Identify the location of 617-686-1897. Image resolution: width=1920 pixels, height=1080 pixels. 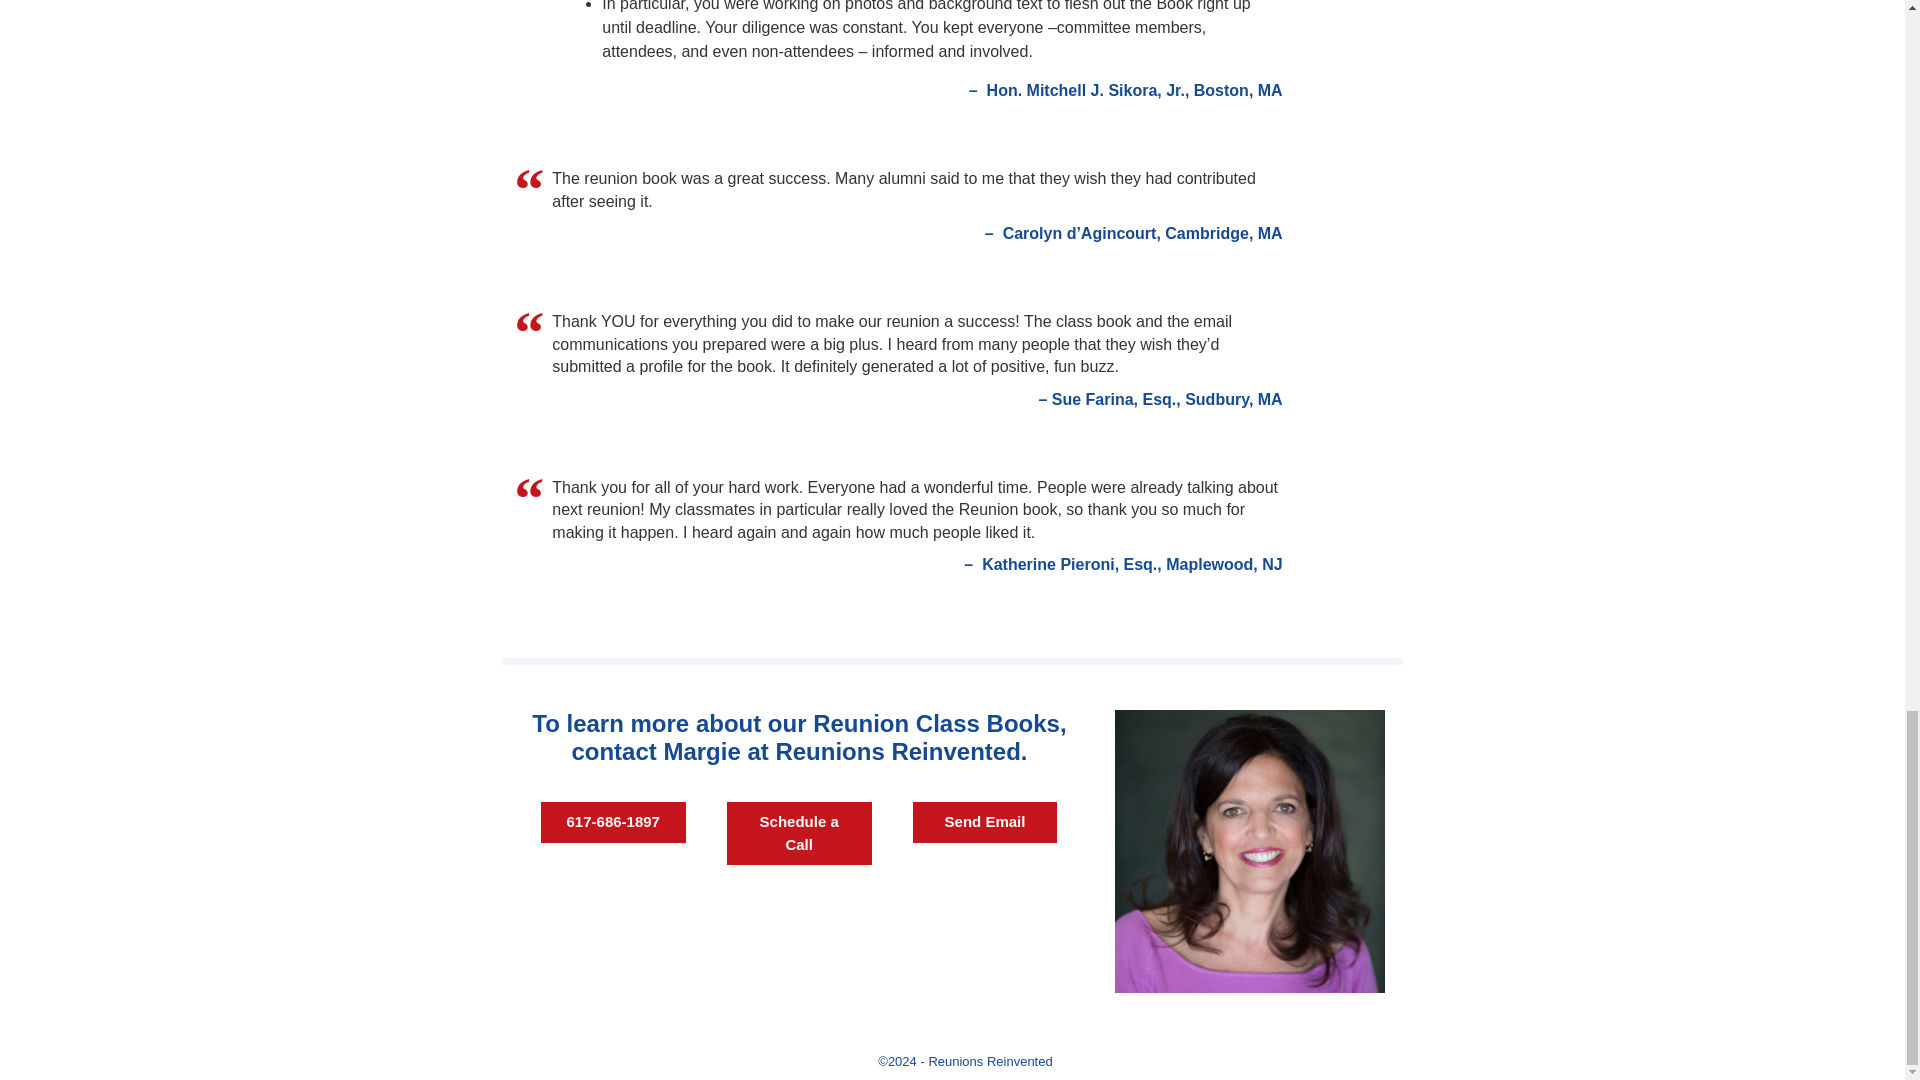
(613, 822).